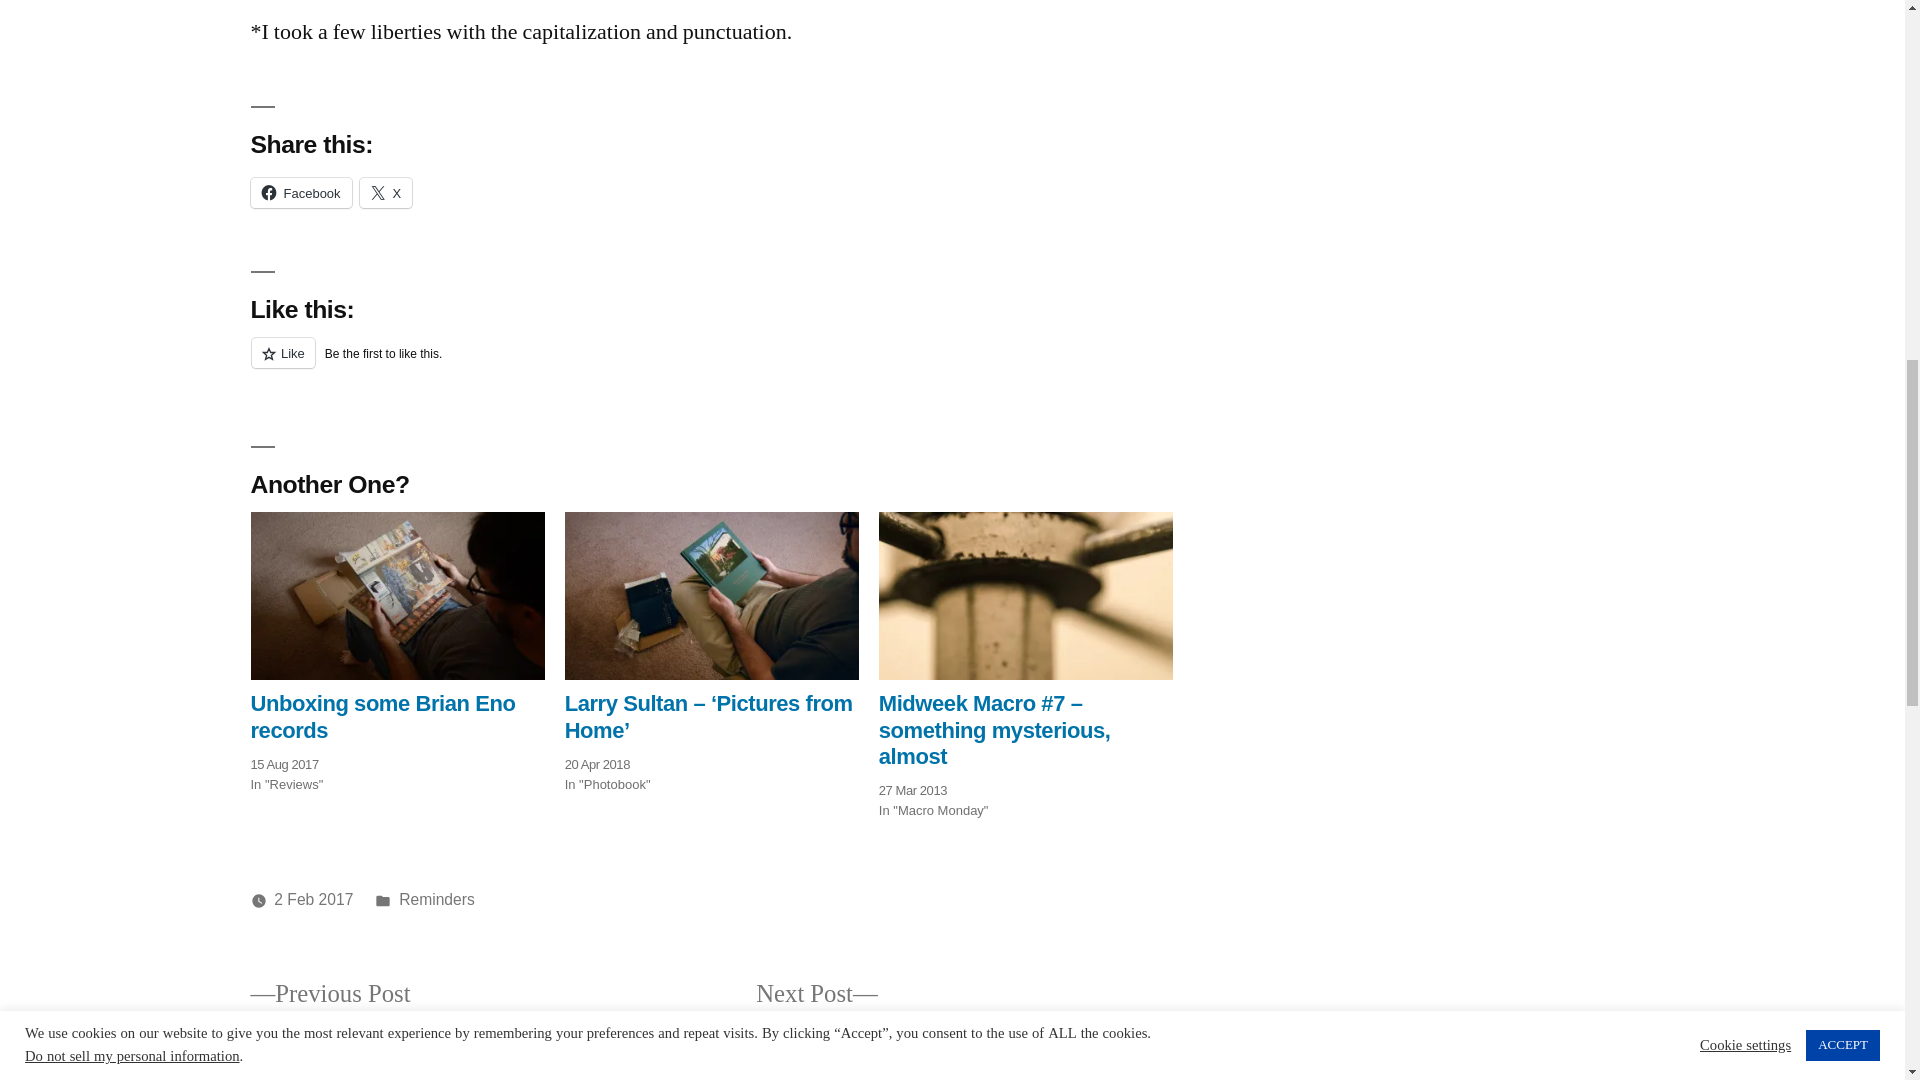 This screenshot has height=1080, width=1920. I want to click on Unboxing some Brian Eno records, so click(382, 716).